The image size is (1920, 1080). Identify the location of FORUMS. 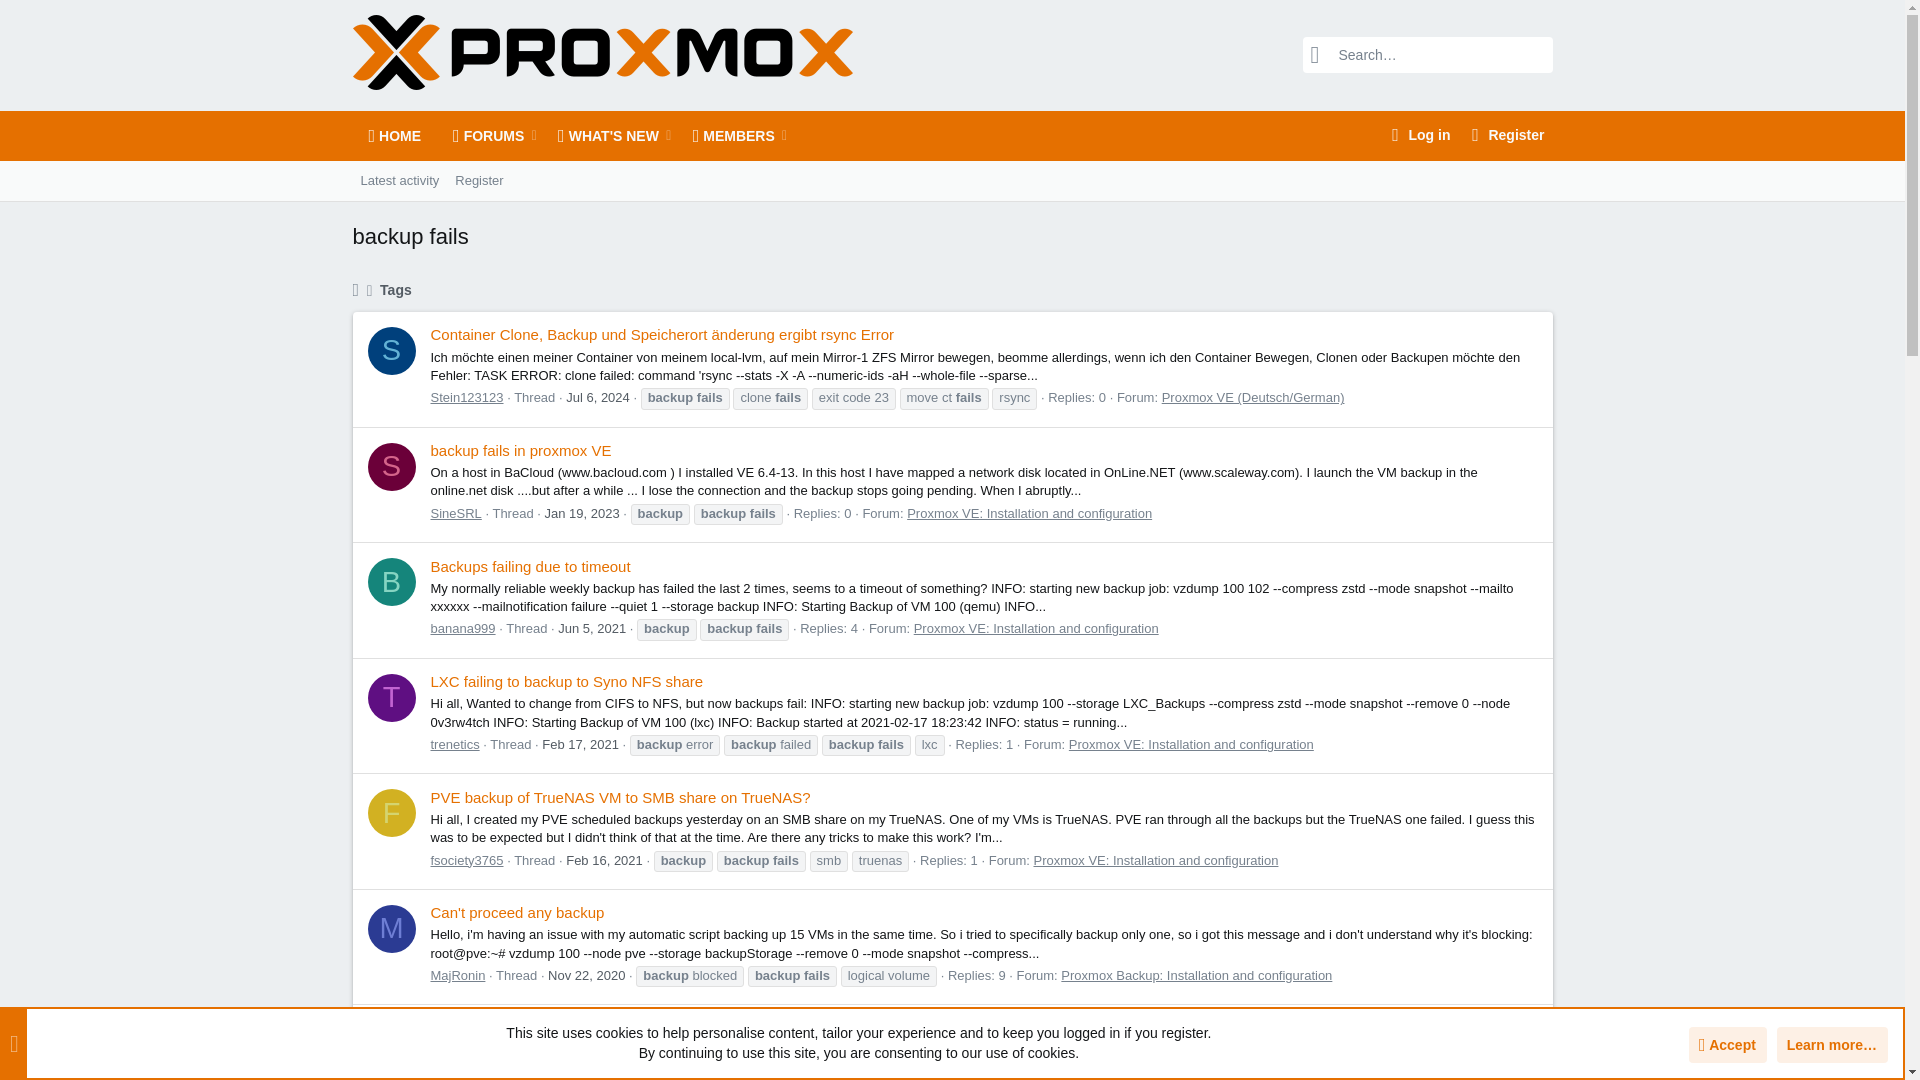
(600, 136).